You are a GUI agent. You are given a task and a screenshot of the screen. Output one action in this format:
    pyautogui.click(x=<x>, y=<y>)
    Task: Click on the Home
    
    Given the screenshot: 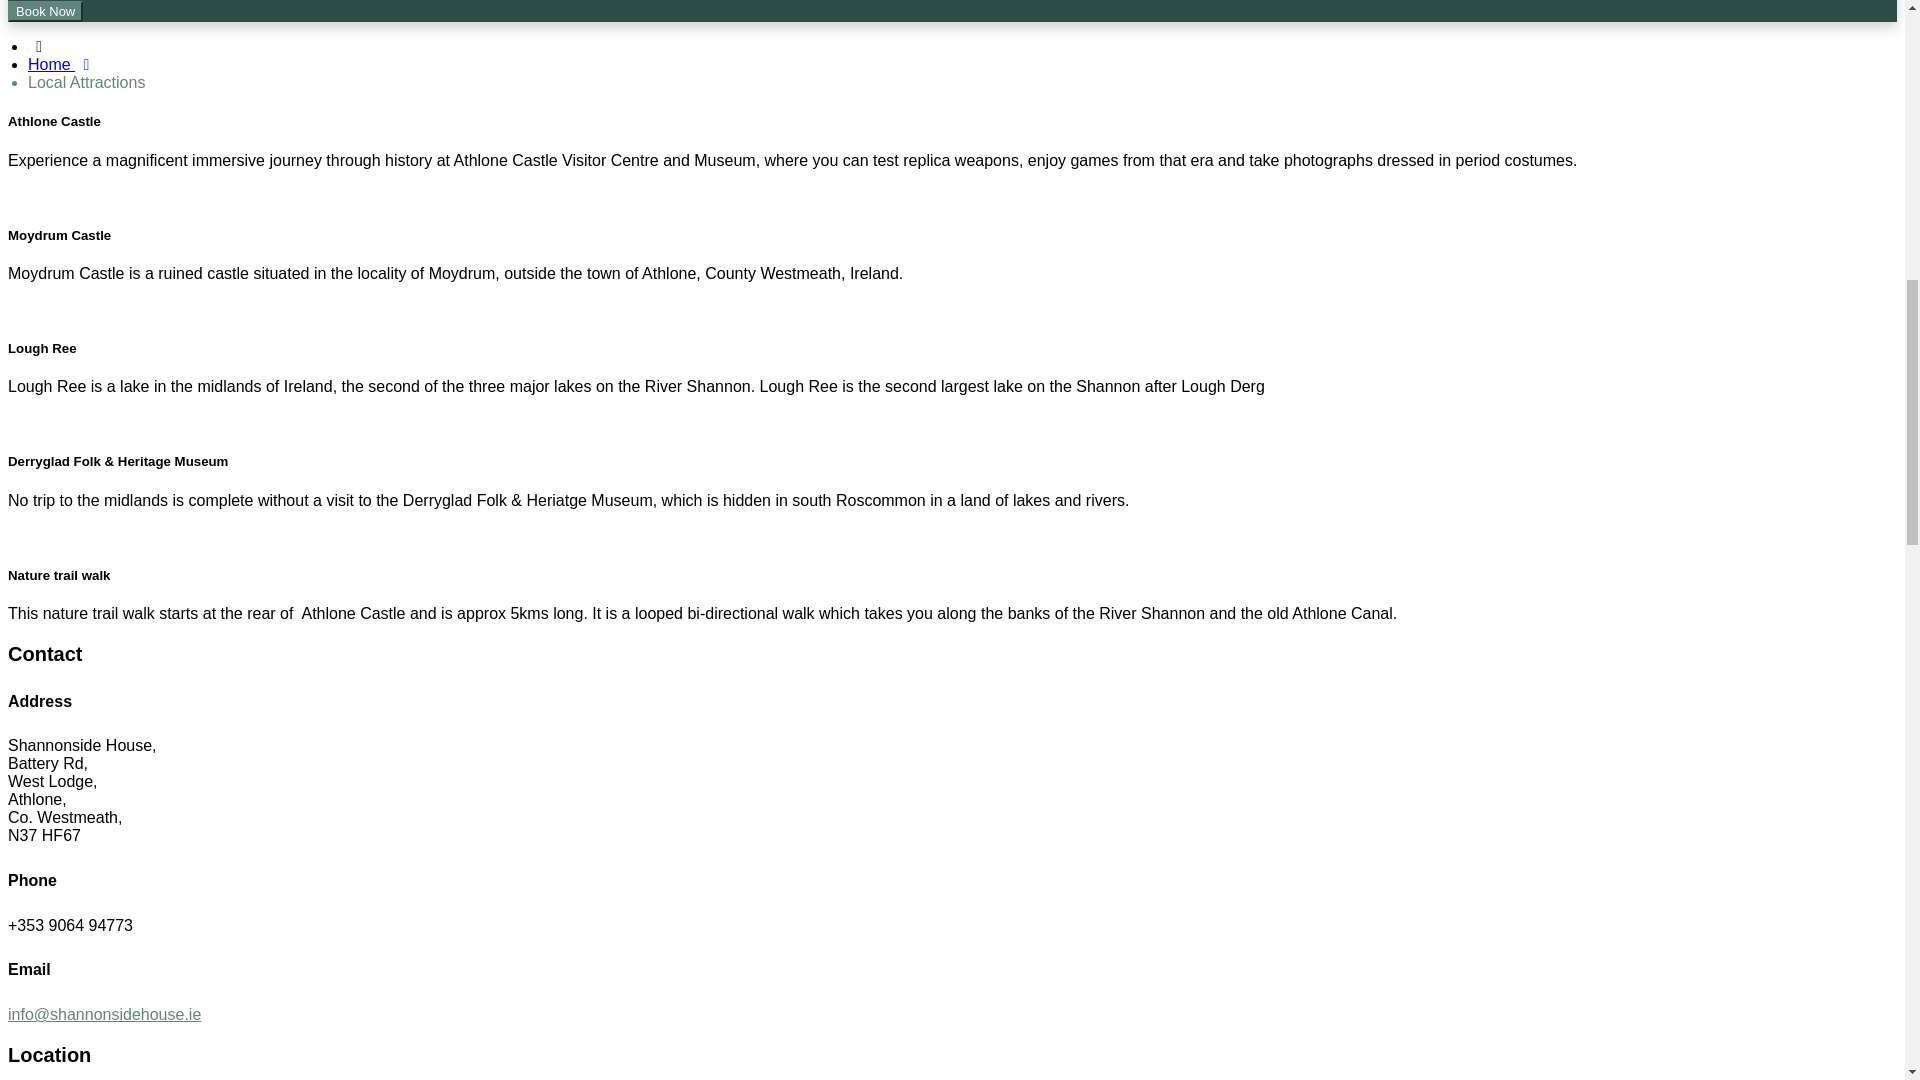 What is the action you would take?
    pyautogui.click(x=62, y=64)
    